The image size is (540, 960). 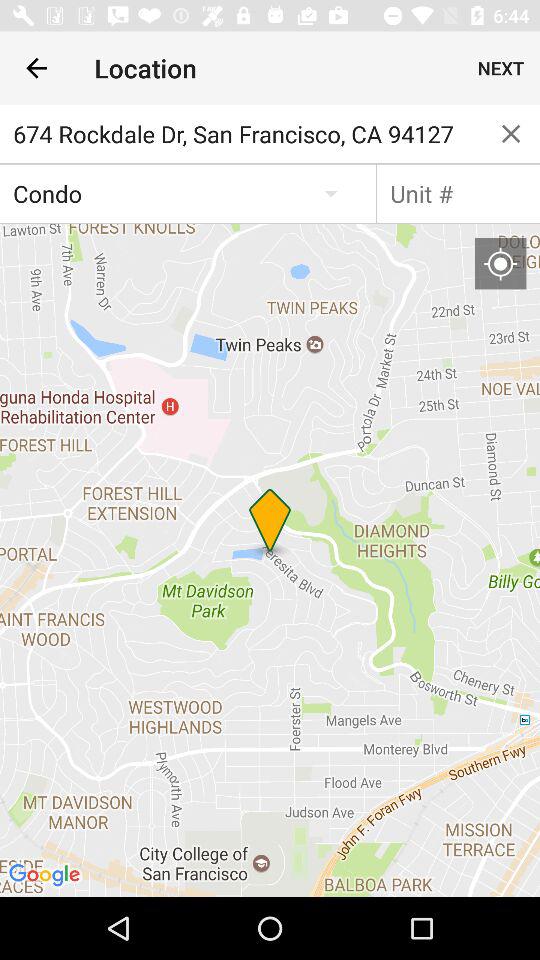 What do you see at coordinates (36, 68) in the screenshot?
I see `press icon above the 674 rockdale dr` at bounding box center [36, 68].